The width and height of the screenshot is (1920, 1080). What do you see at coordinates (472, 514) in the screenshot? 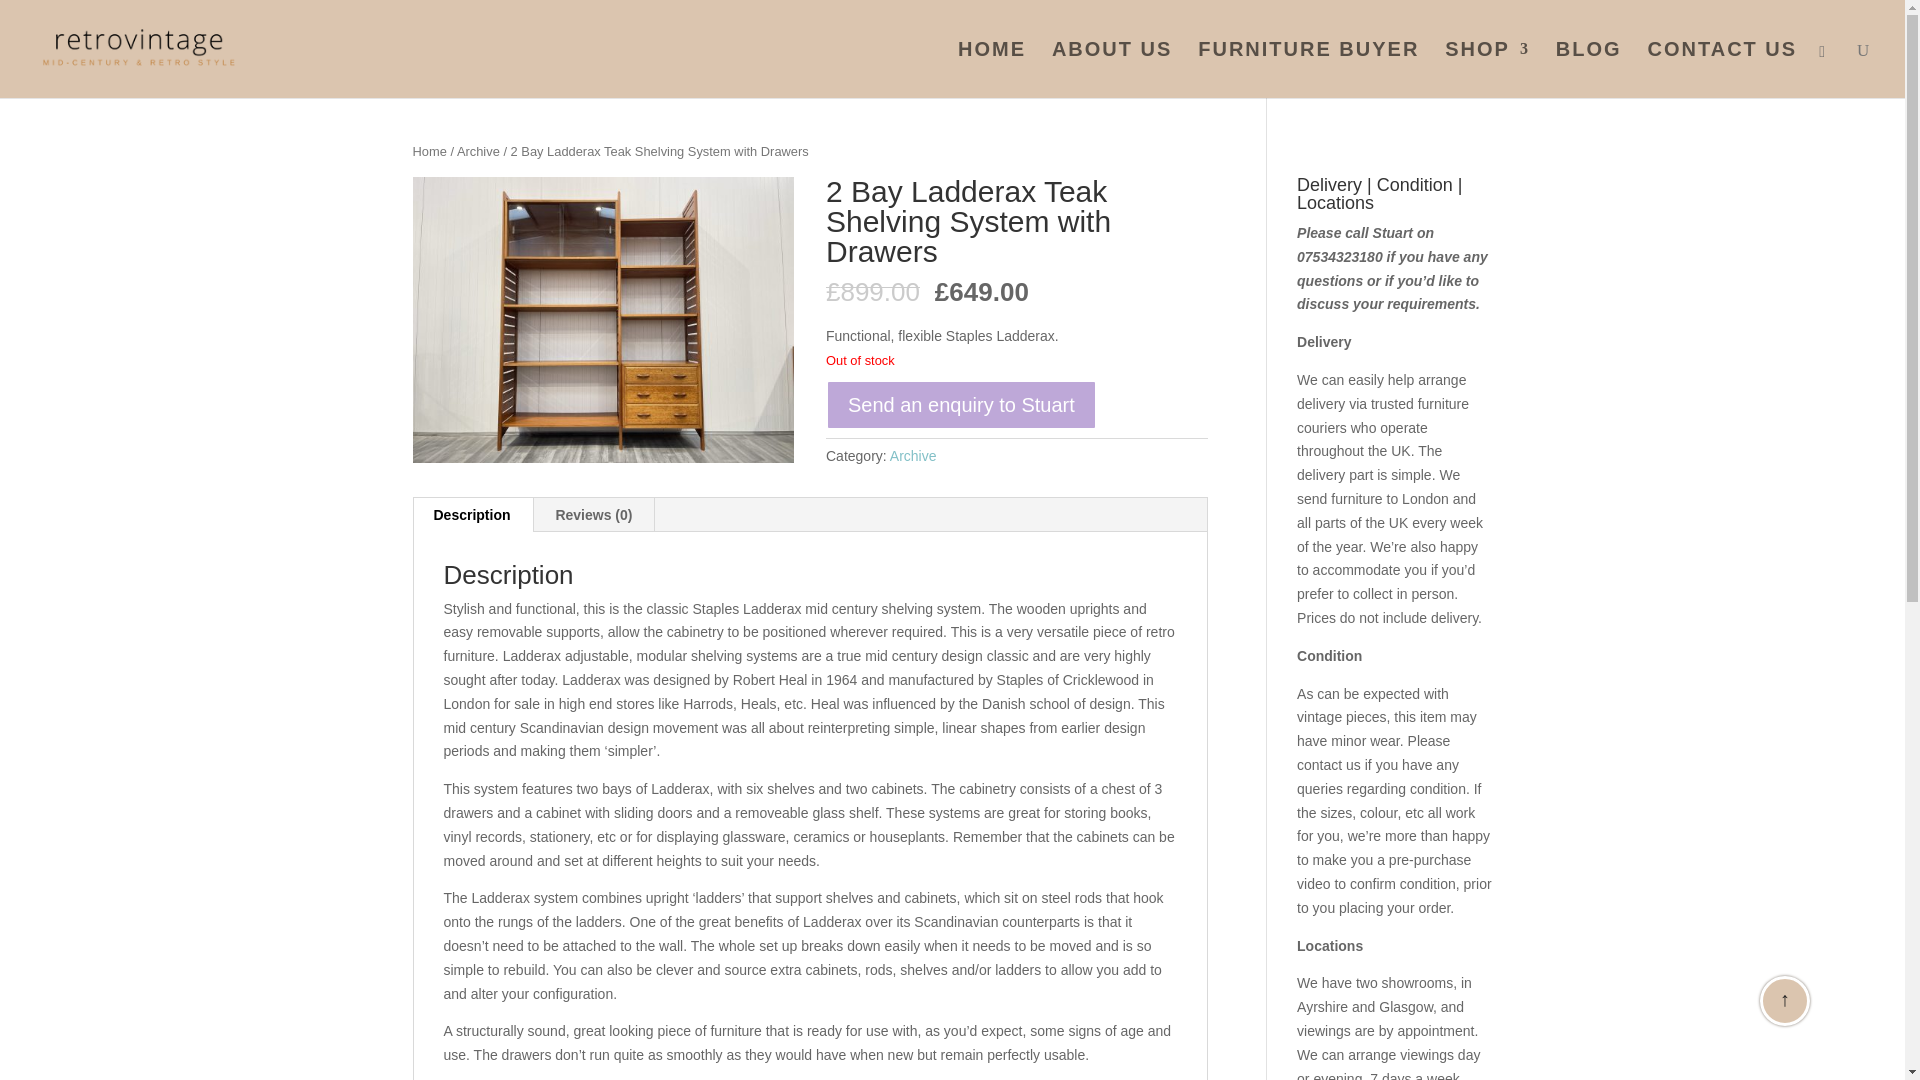
I see `Description` at bounding box center [472, 514].